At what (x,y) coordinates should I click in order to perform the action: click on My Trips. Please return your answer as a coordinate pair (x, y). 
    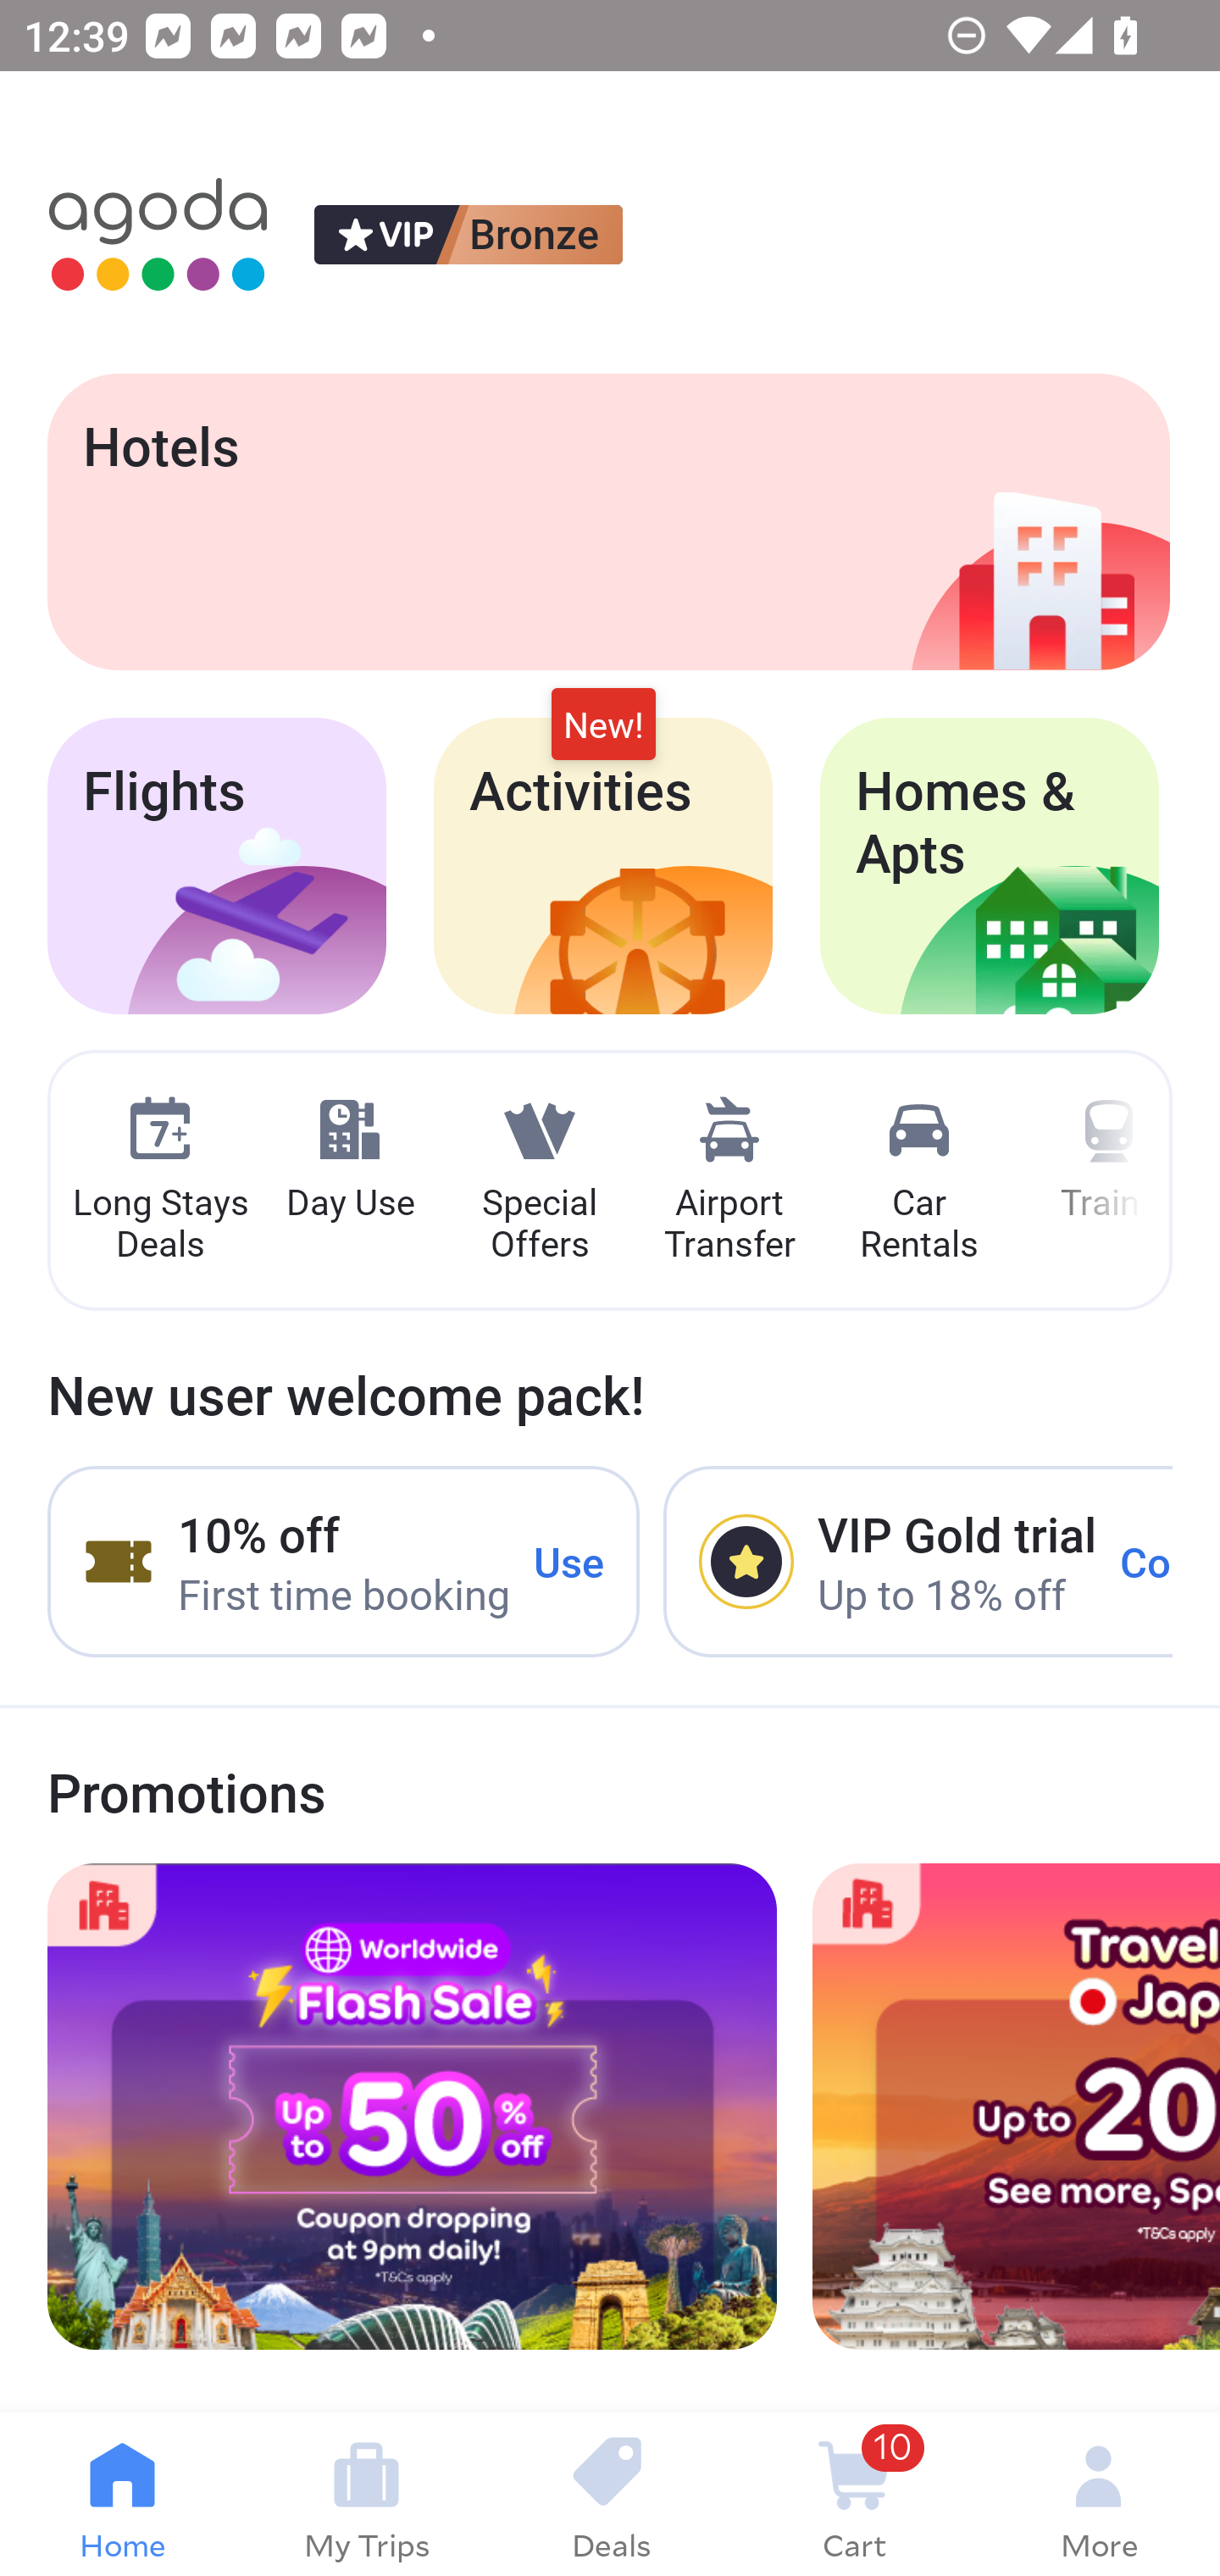
    Looking at the image, I should click on (366, 2495).